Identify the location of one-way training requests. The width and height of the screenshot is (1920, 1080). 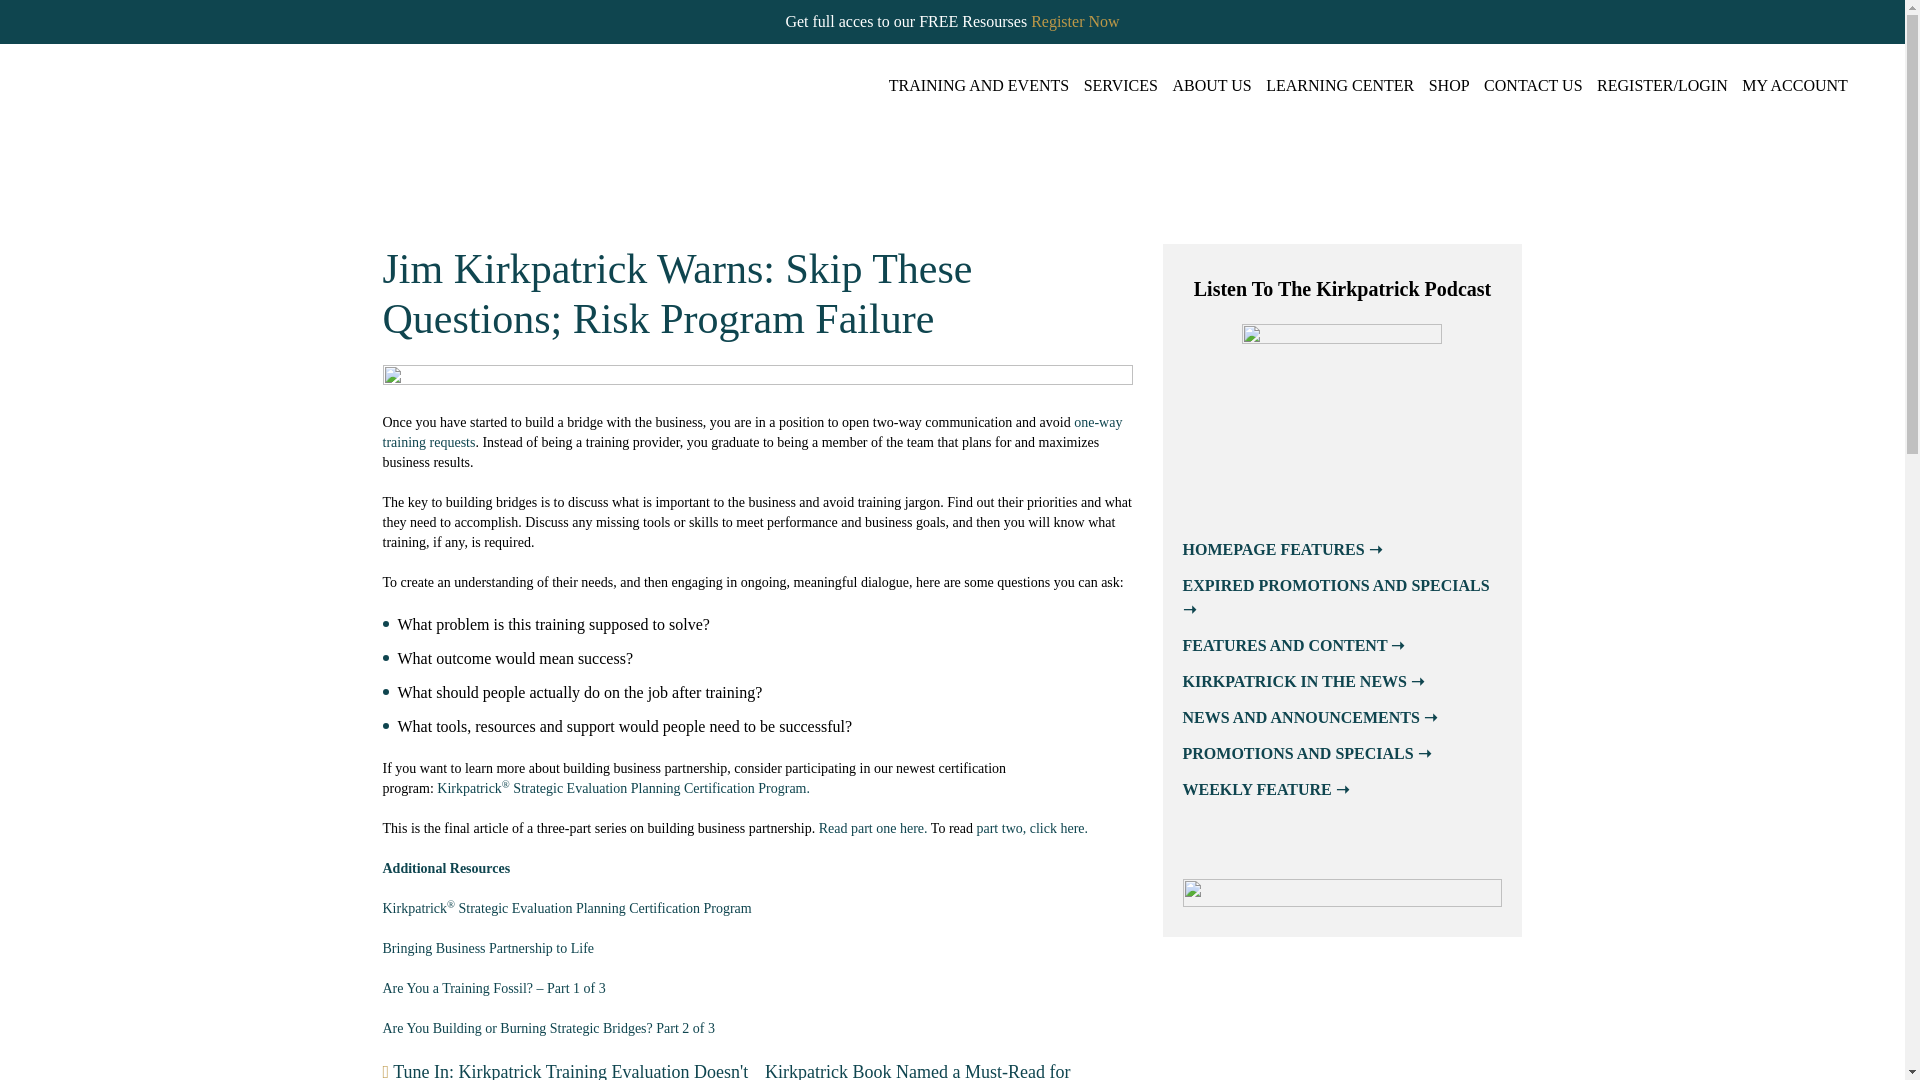
(752, 432).